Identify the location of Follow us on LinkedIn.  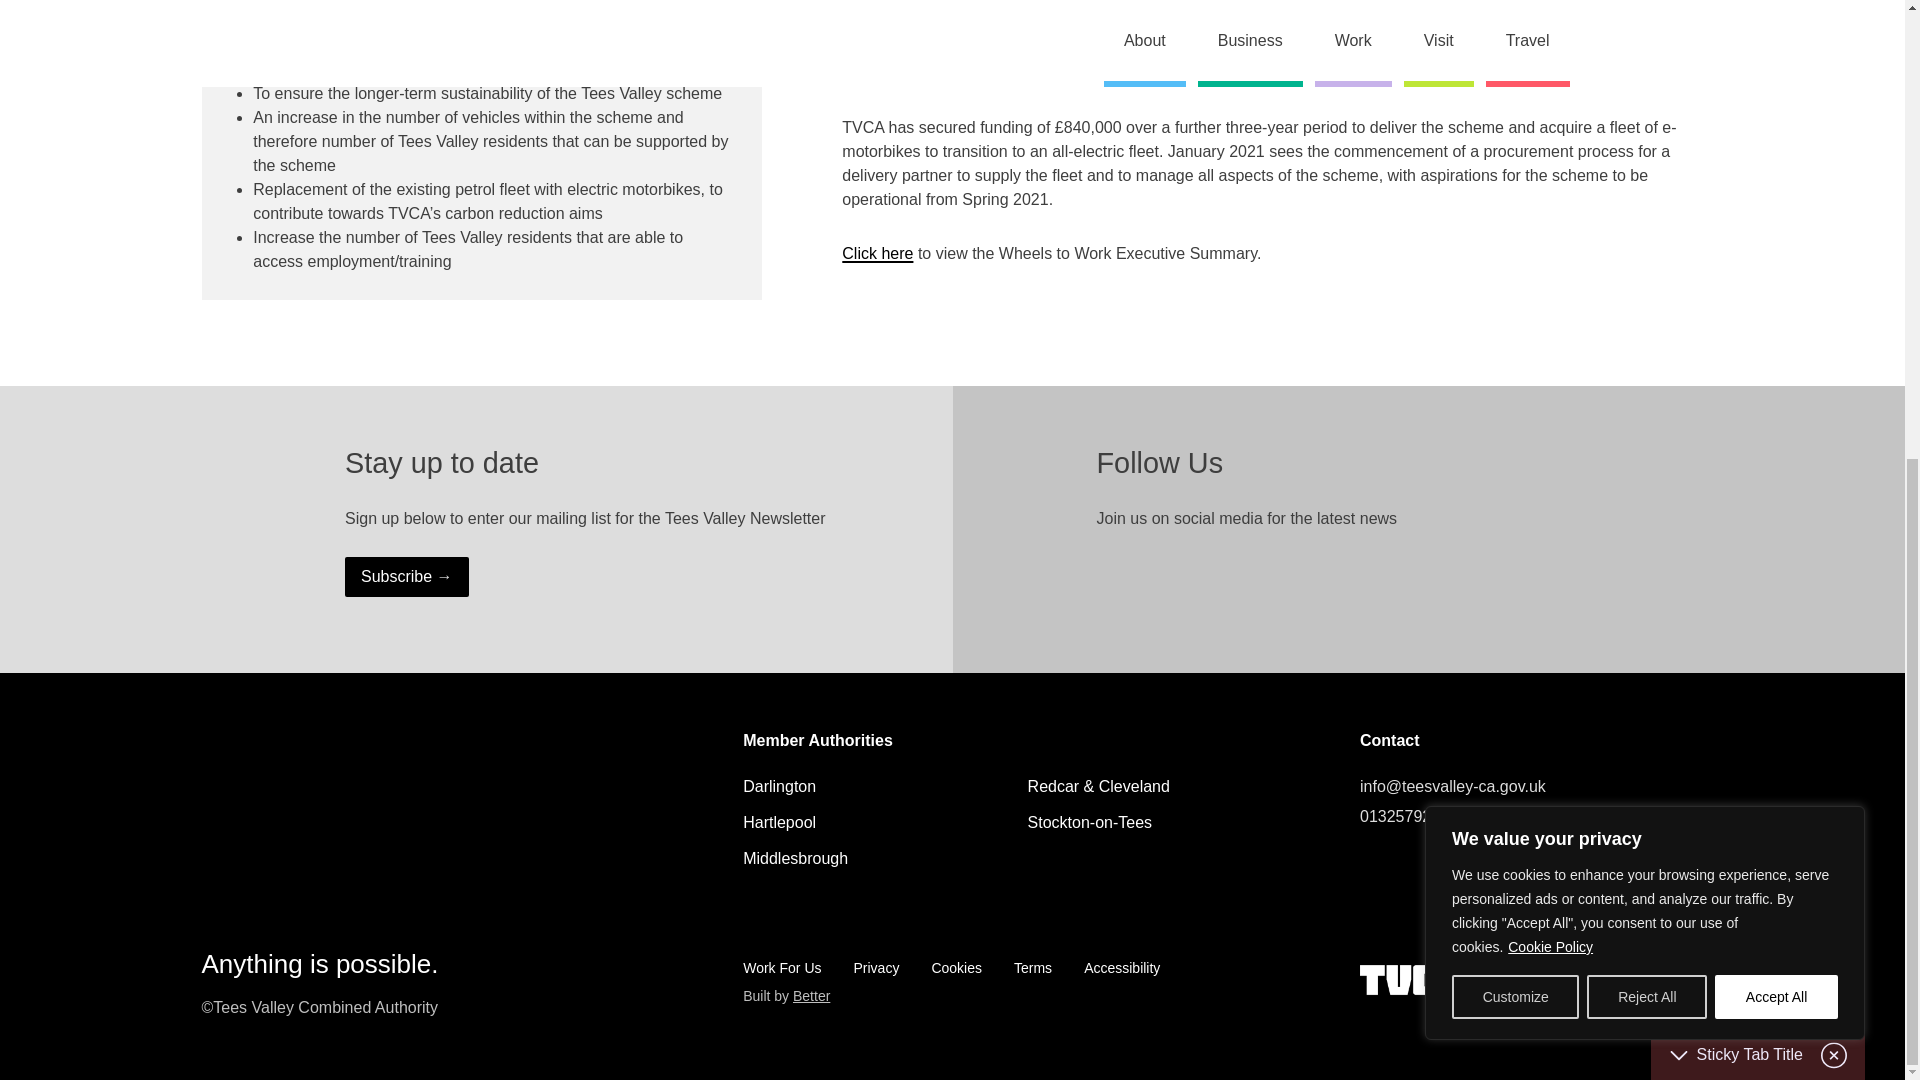
(1190, 570).